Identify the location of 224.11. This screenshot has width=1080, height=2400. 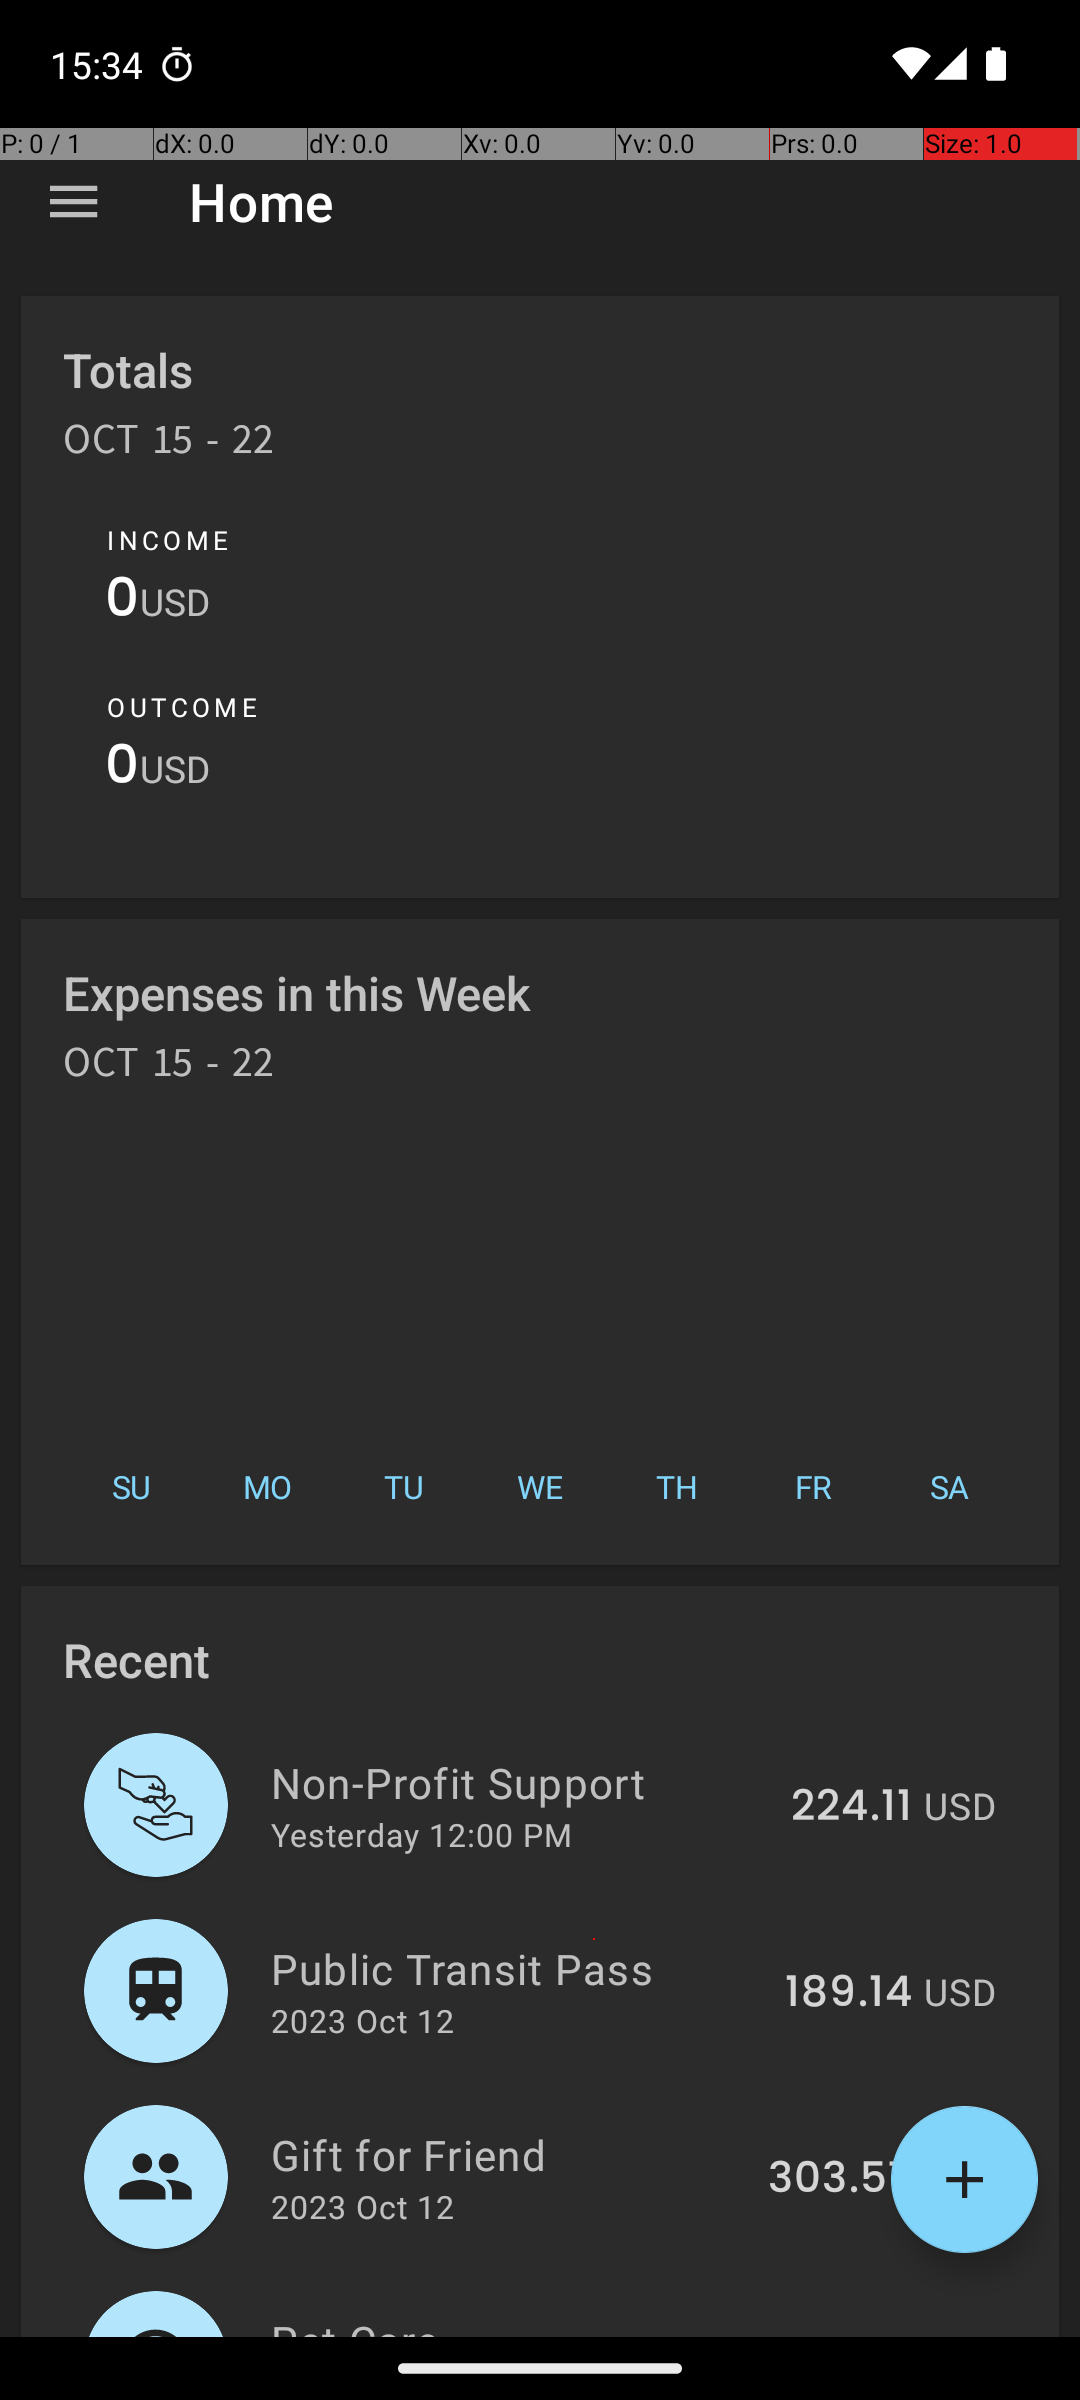
(852, 1807).